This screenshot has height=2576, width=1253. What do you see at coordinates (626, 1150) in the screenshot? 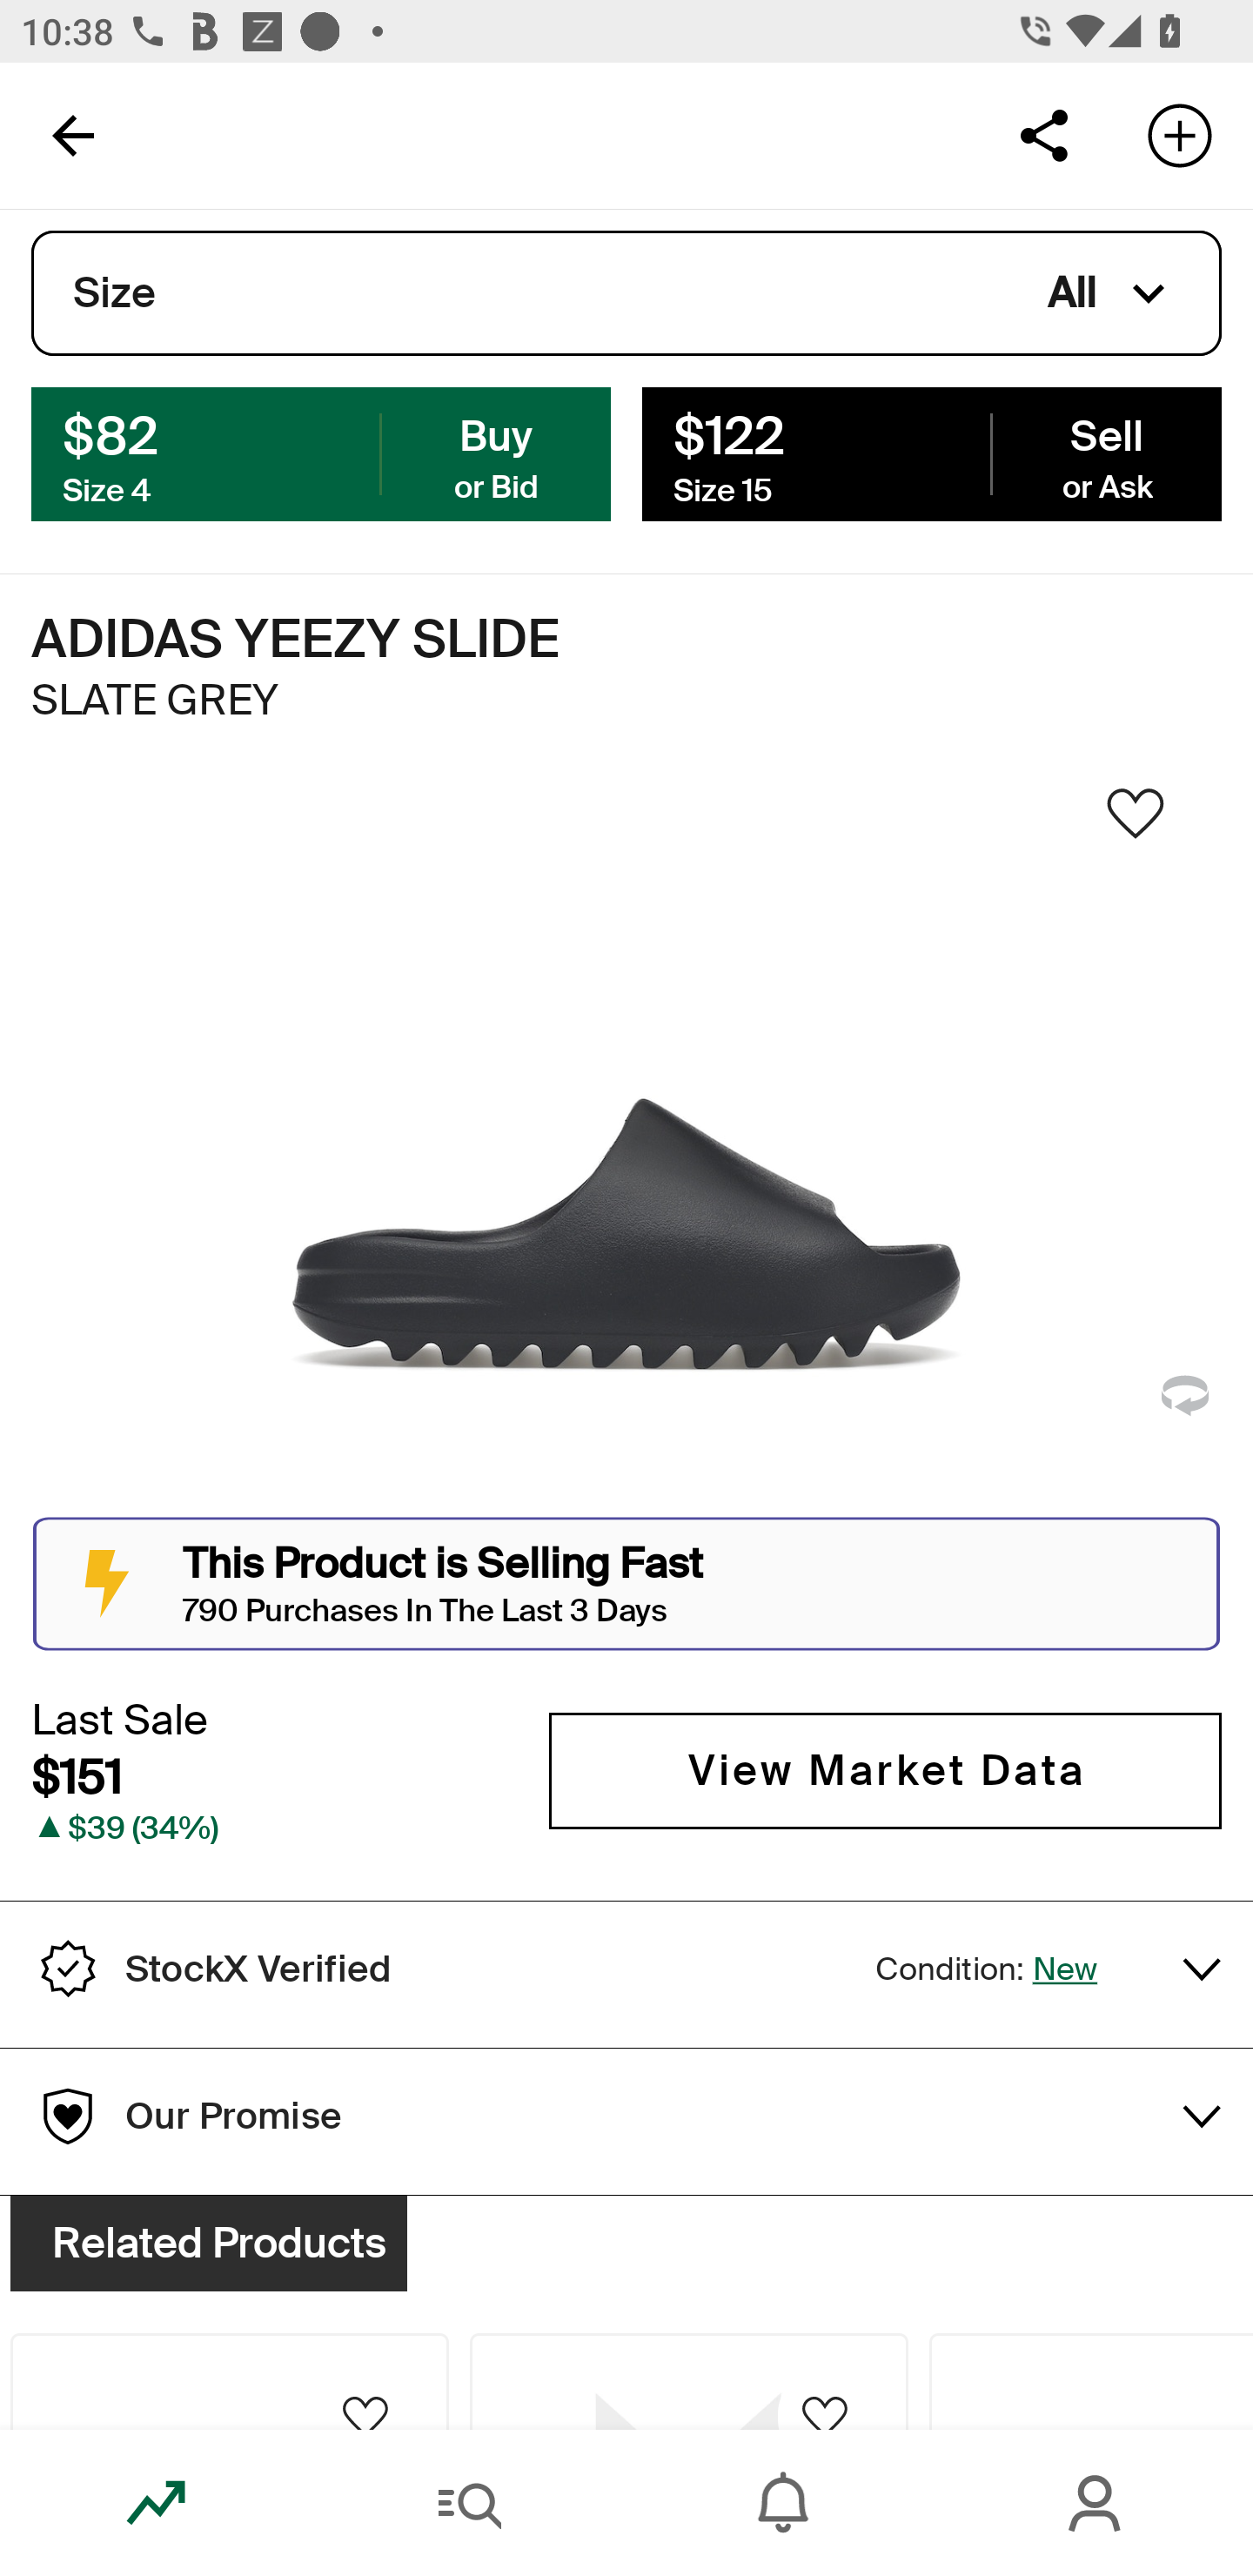
I see `Sneaker Image` at bounding box center [626, 1150].